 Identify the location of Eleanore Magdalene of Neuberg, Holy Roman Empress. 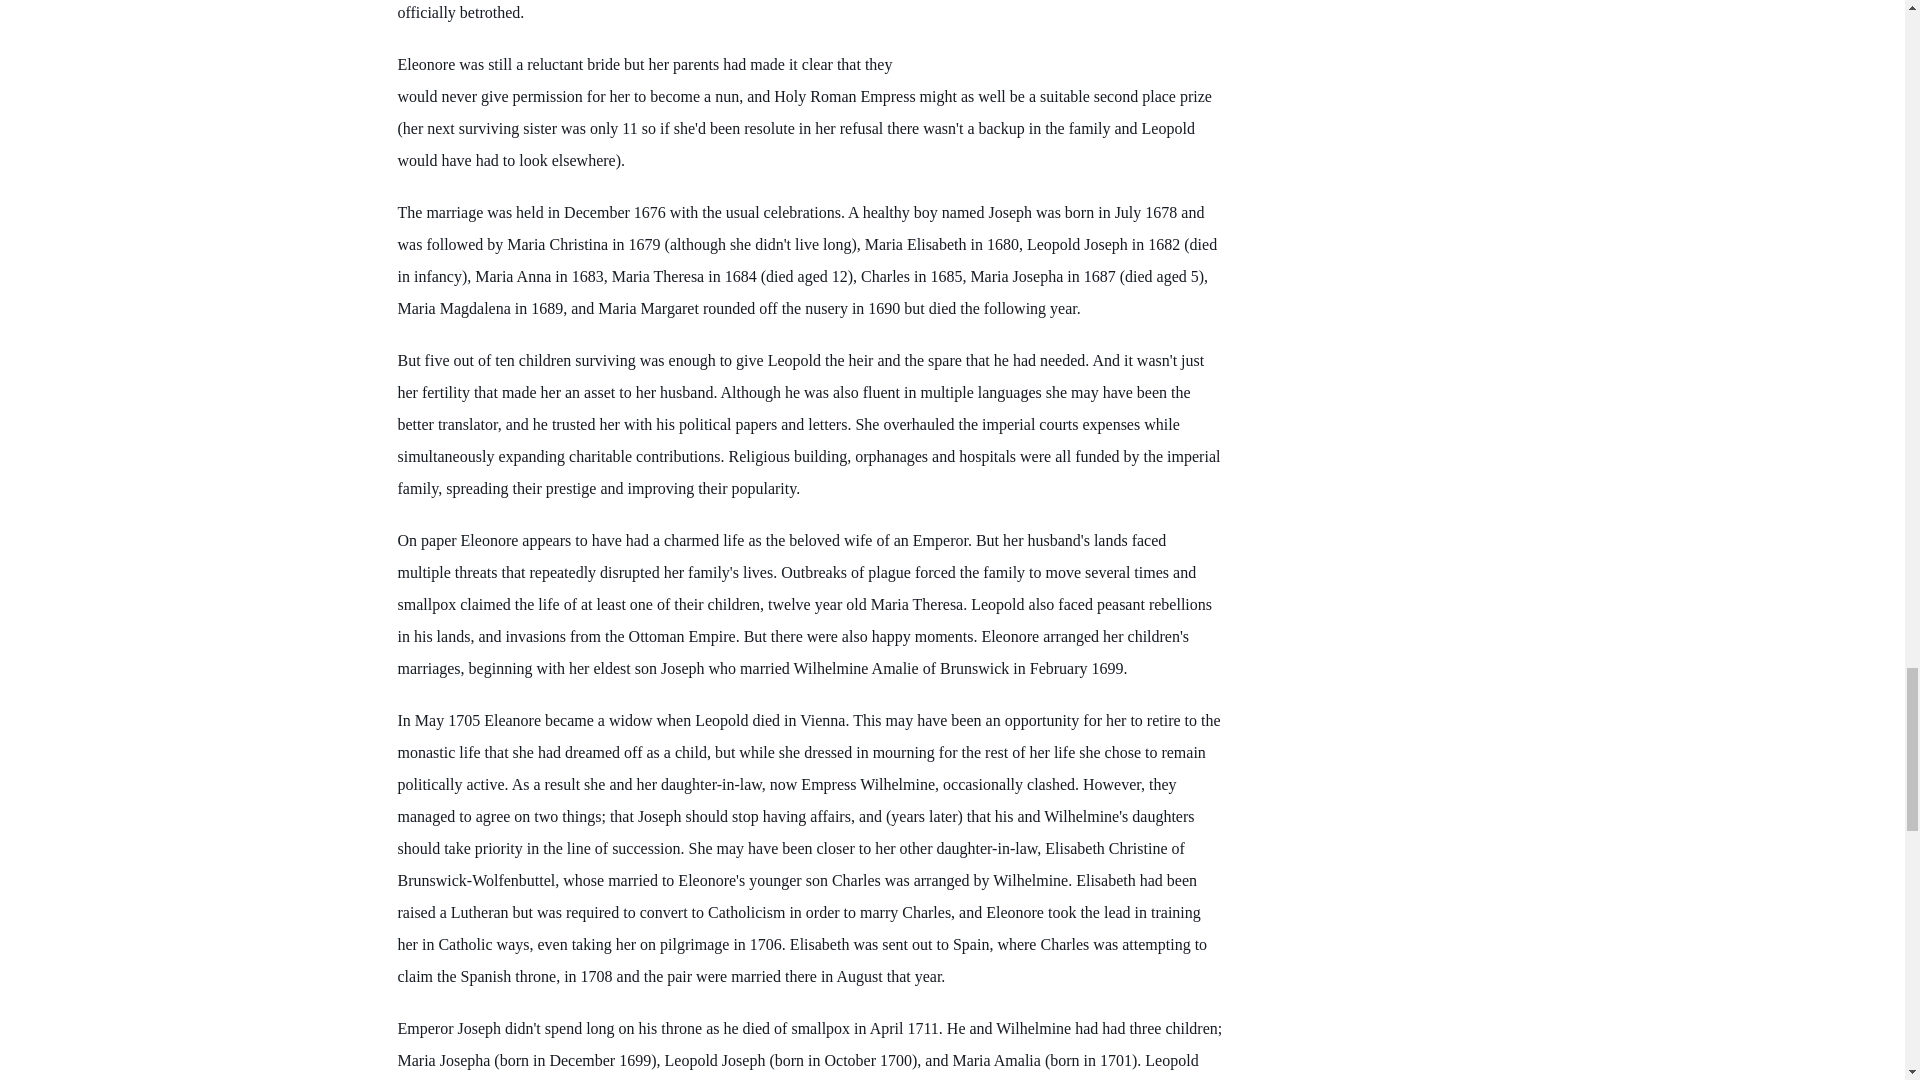
(1065, 25).